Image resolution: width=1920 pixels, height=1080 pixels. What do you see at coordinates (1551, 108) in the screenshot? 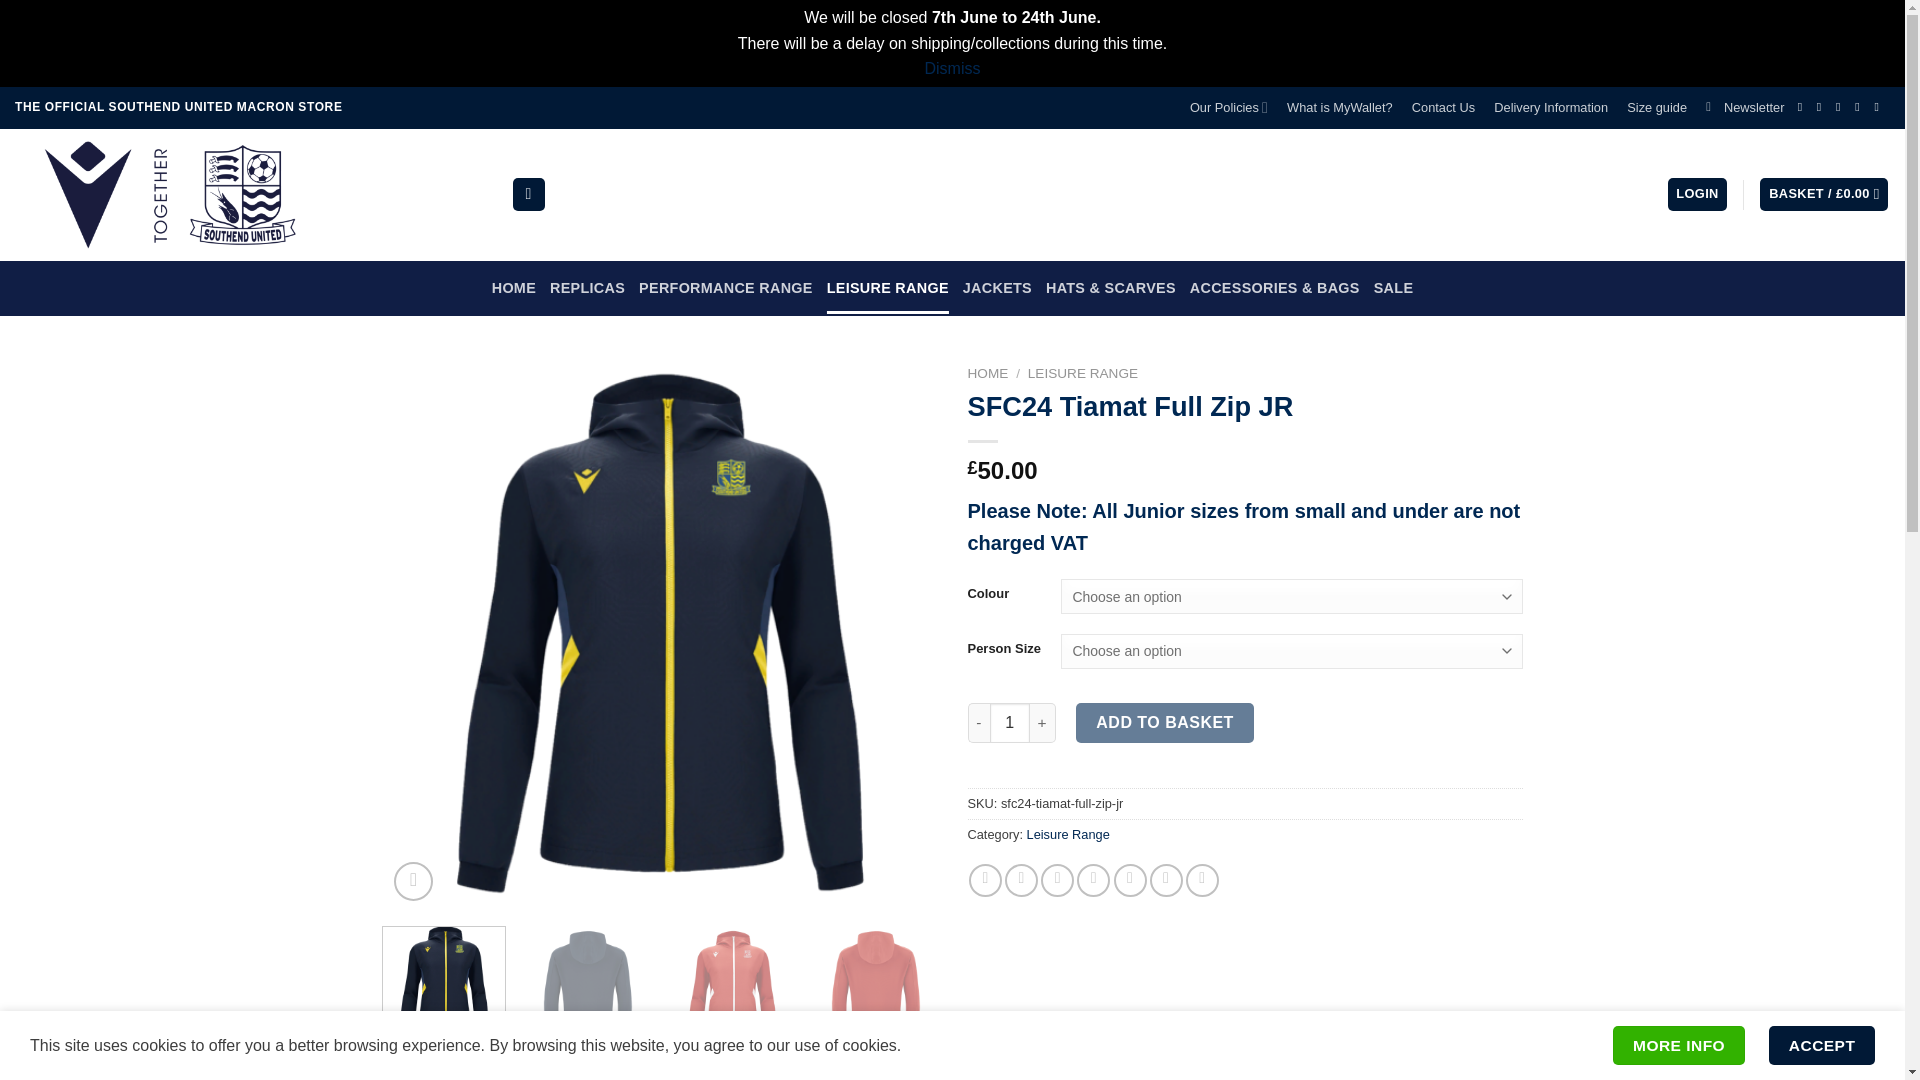
I see `Delivery Information` at bounding box center [1551, 108].